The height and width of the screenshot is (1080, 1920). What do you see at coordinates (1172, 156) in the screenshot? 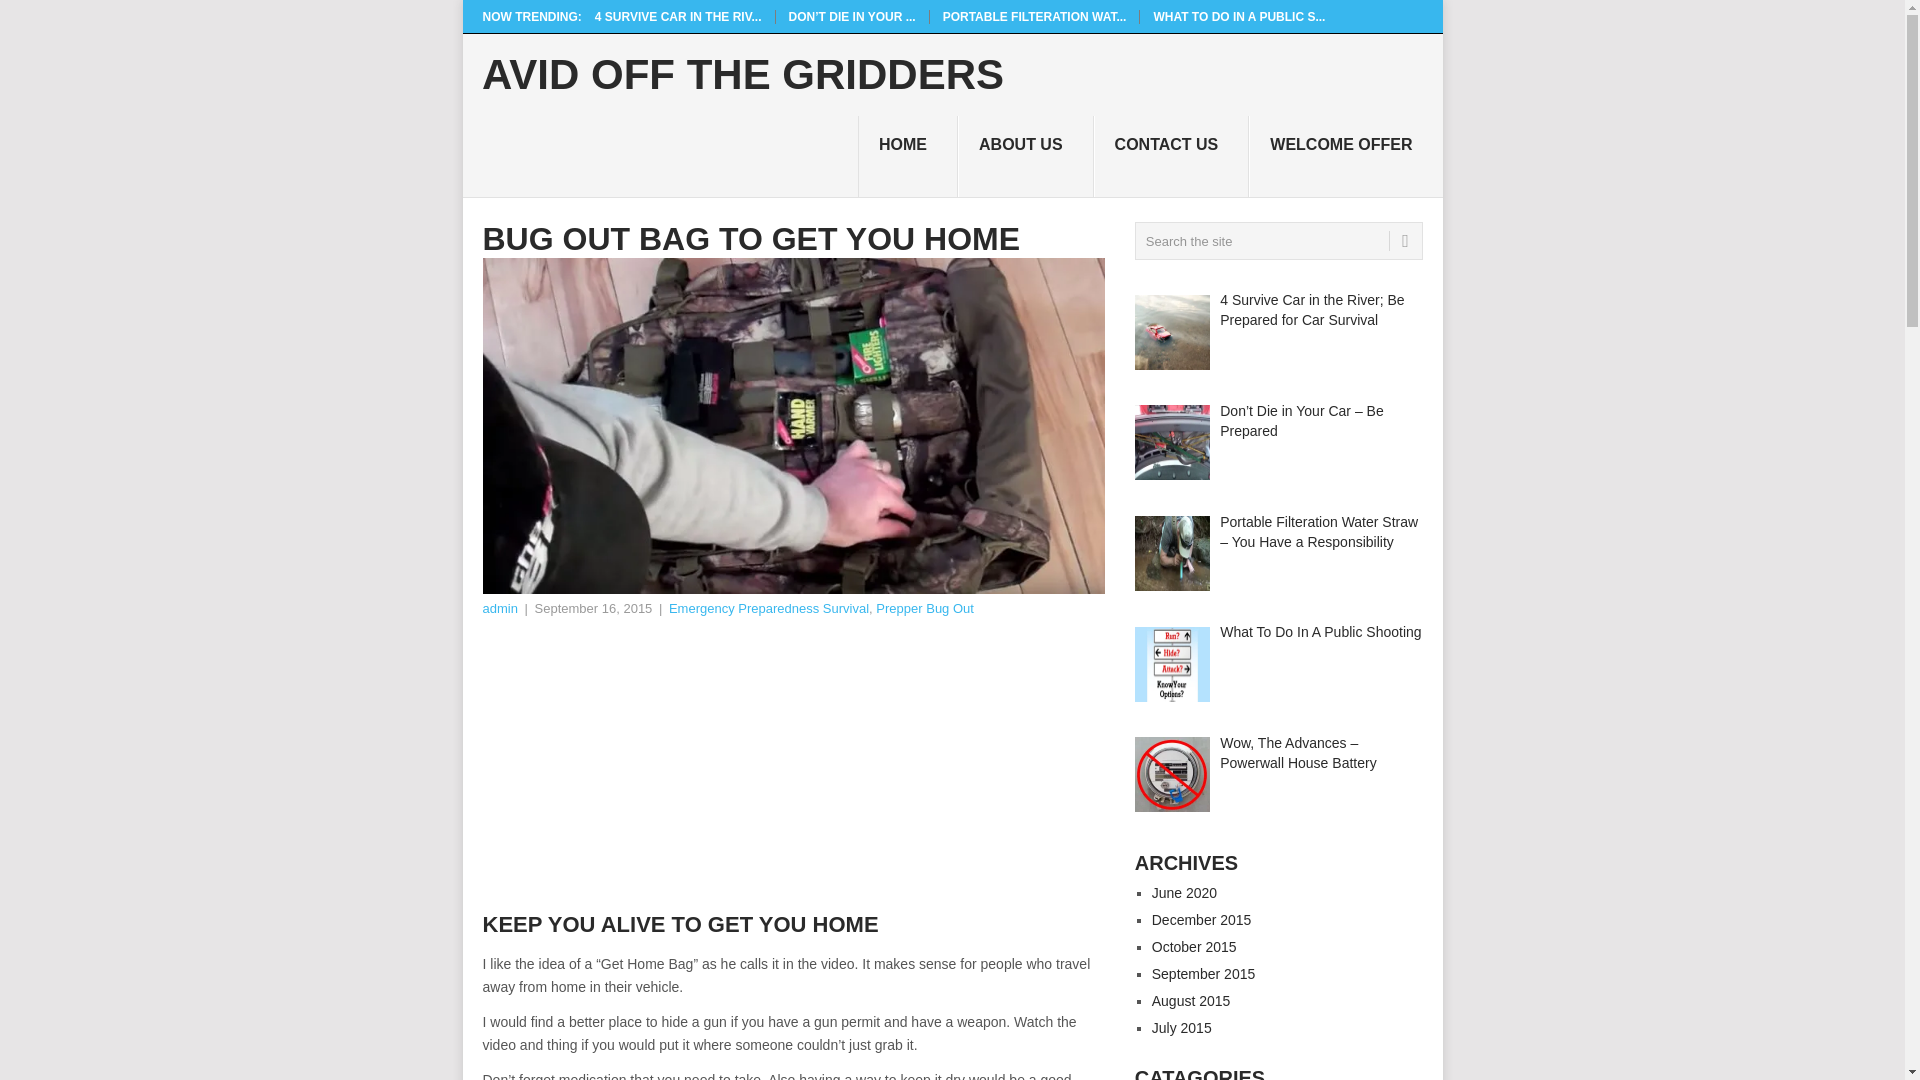
I see `CONTACT US` at bounding box center [1172, 156].